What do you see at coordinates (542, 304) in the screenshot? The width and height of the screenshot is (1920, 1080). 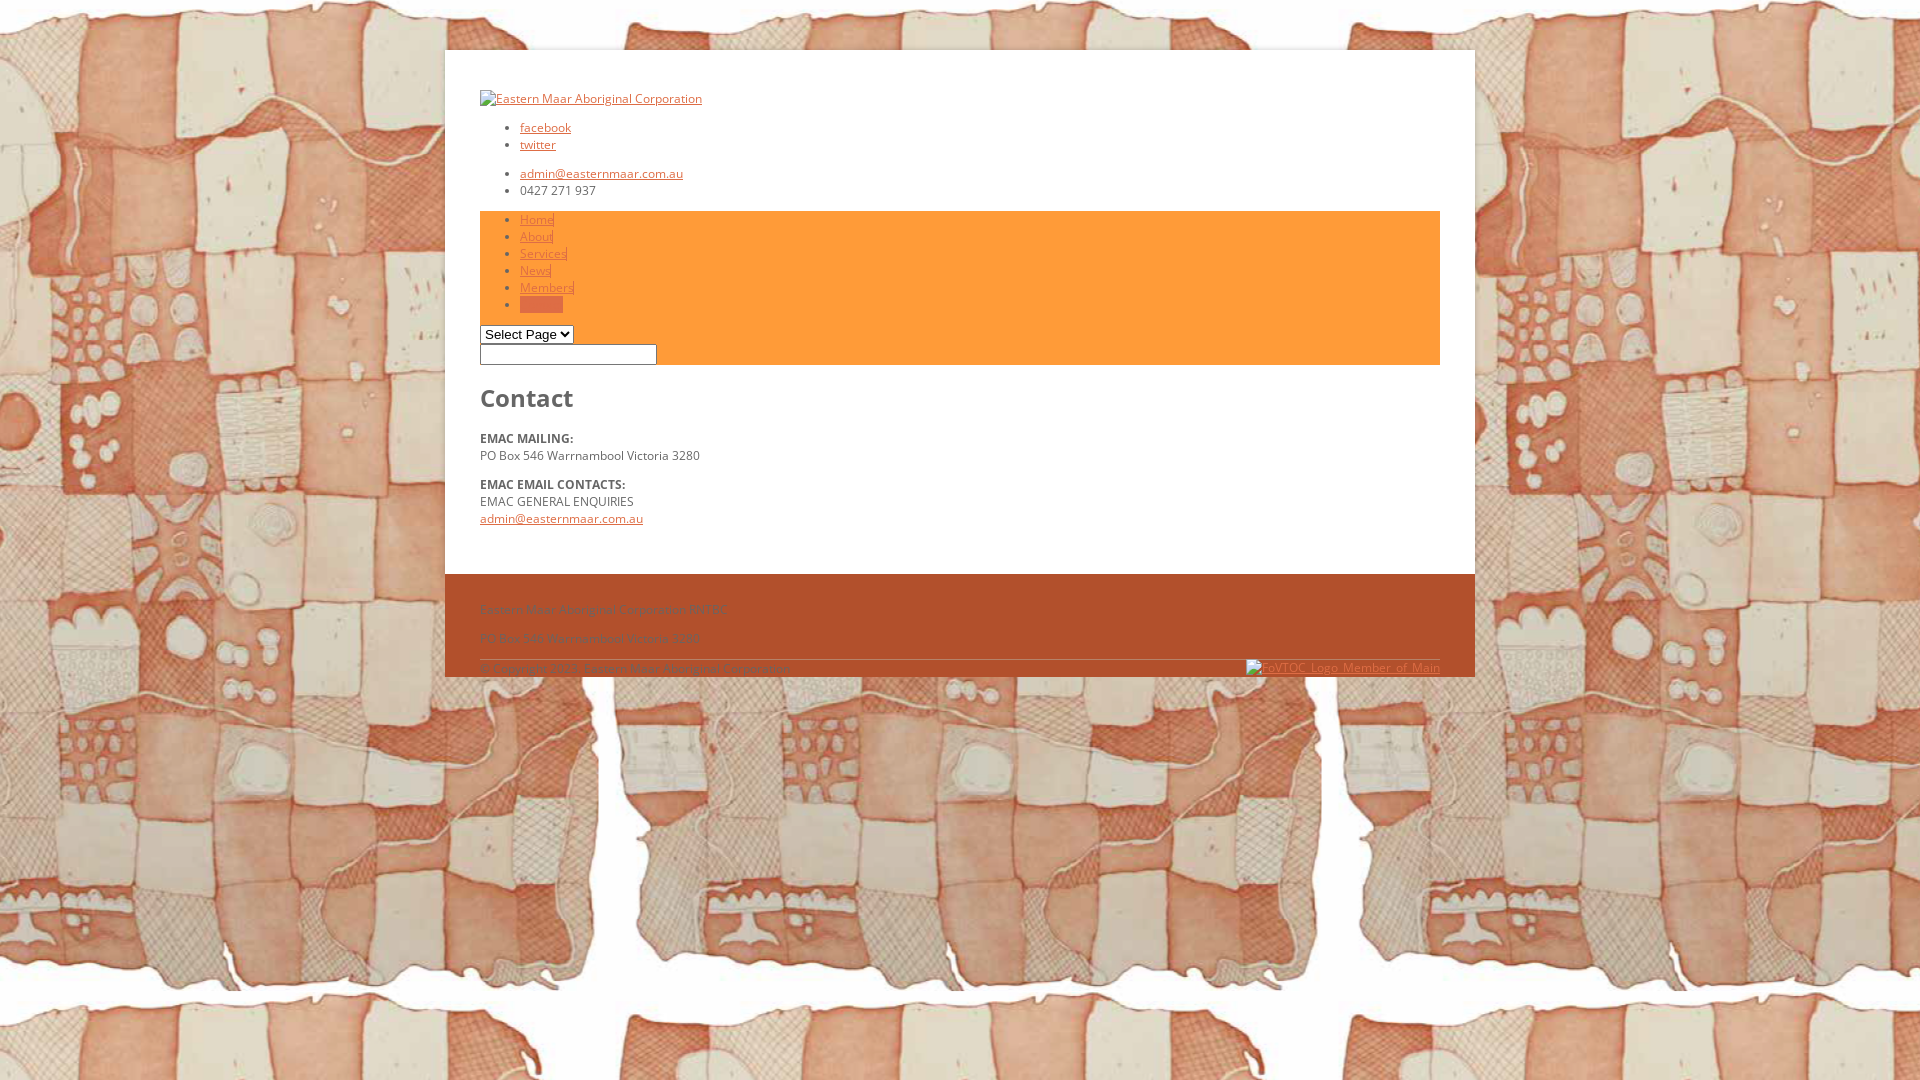 I see `Contact` at bounding box center [542, 304].